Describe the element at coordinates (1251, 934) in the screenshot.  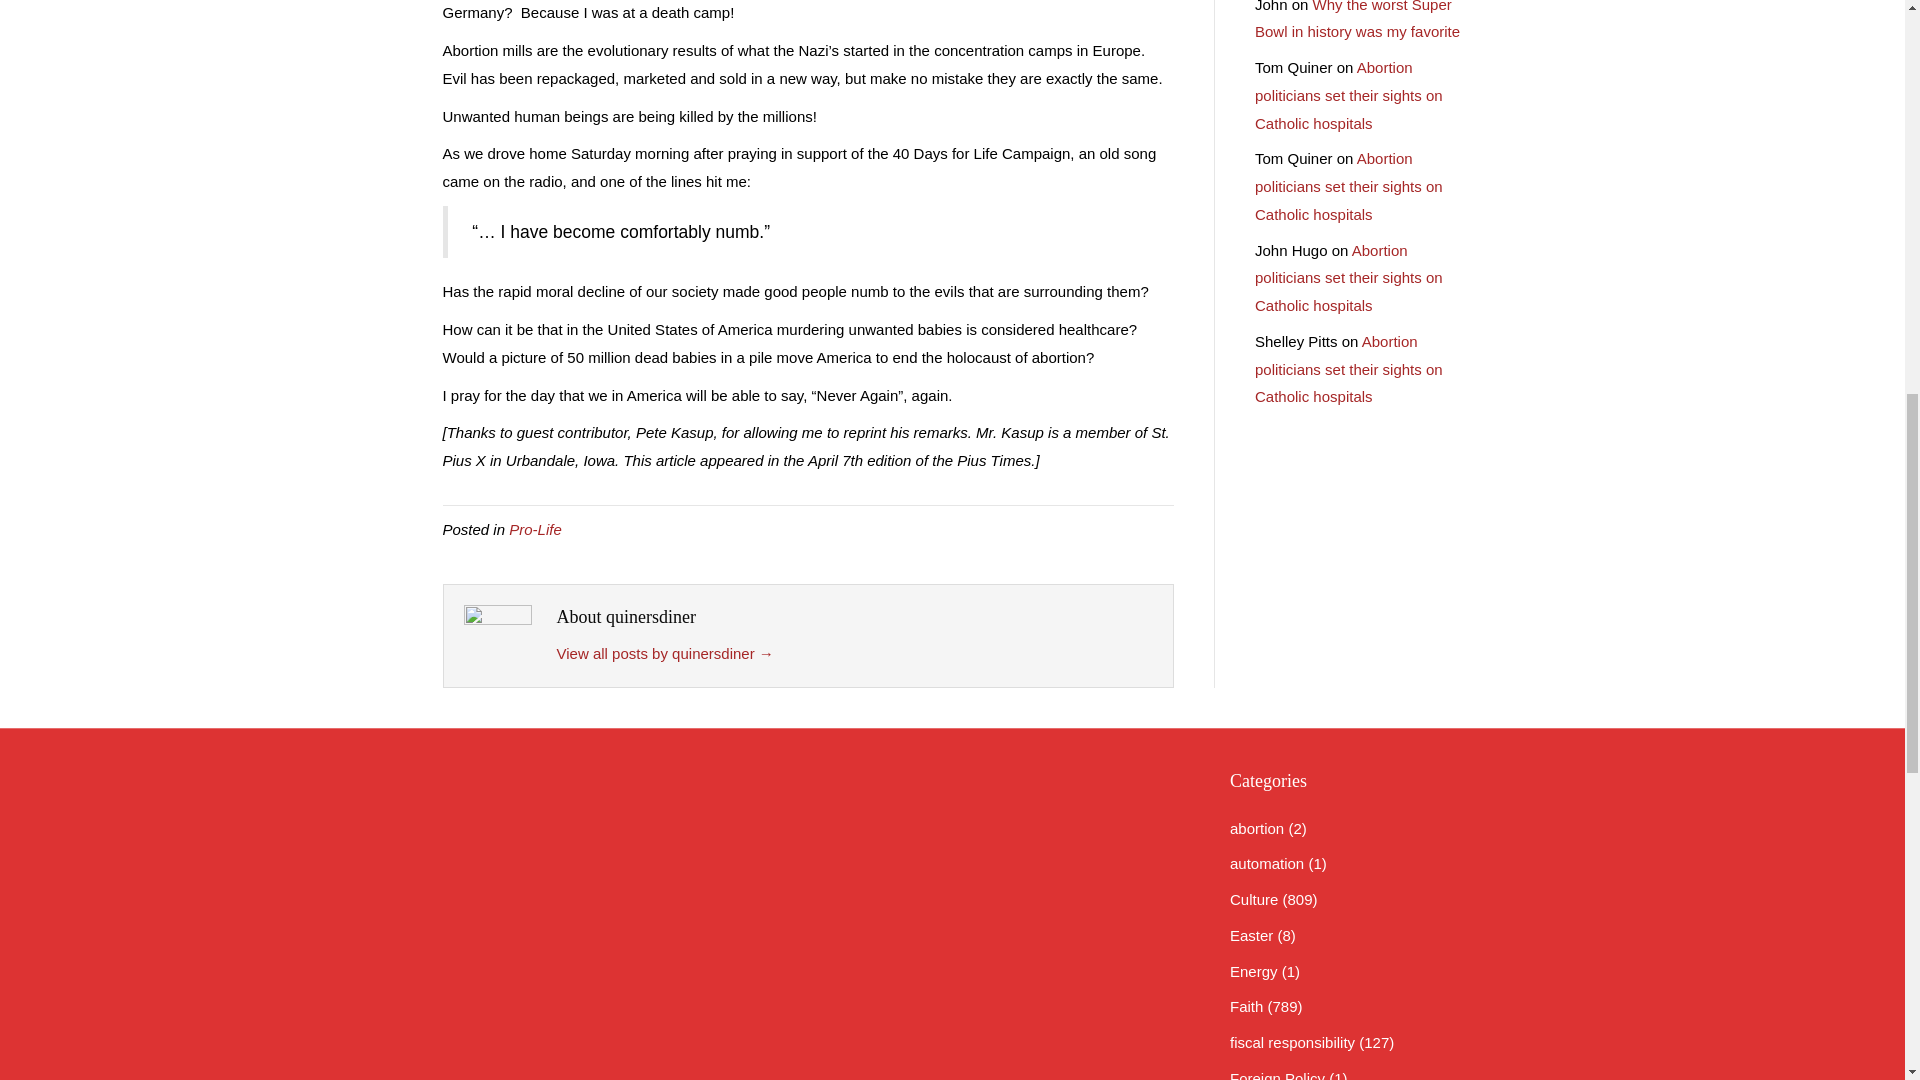
I see `Easter` at that location.